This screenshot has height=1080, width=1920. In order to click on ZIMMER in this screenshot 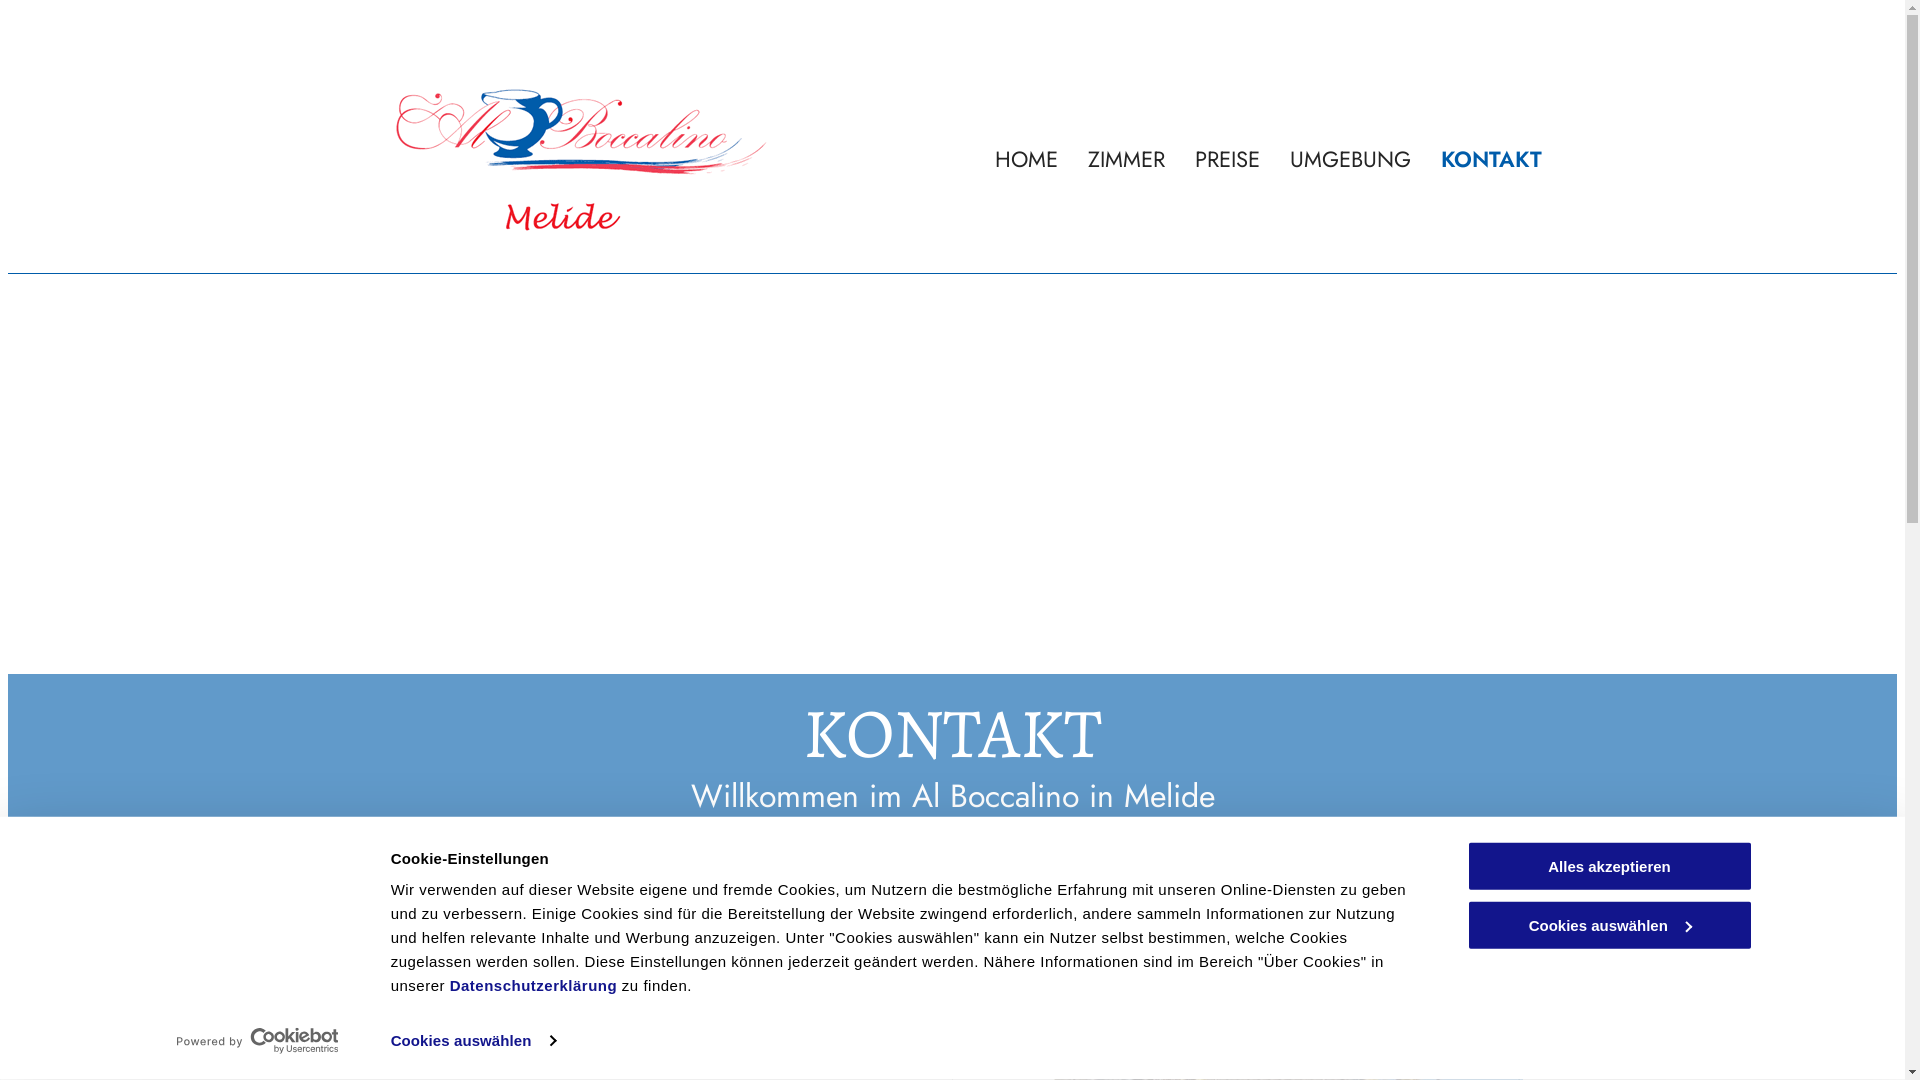, I will do `click(1126, 160)`.